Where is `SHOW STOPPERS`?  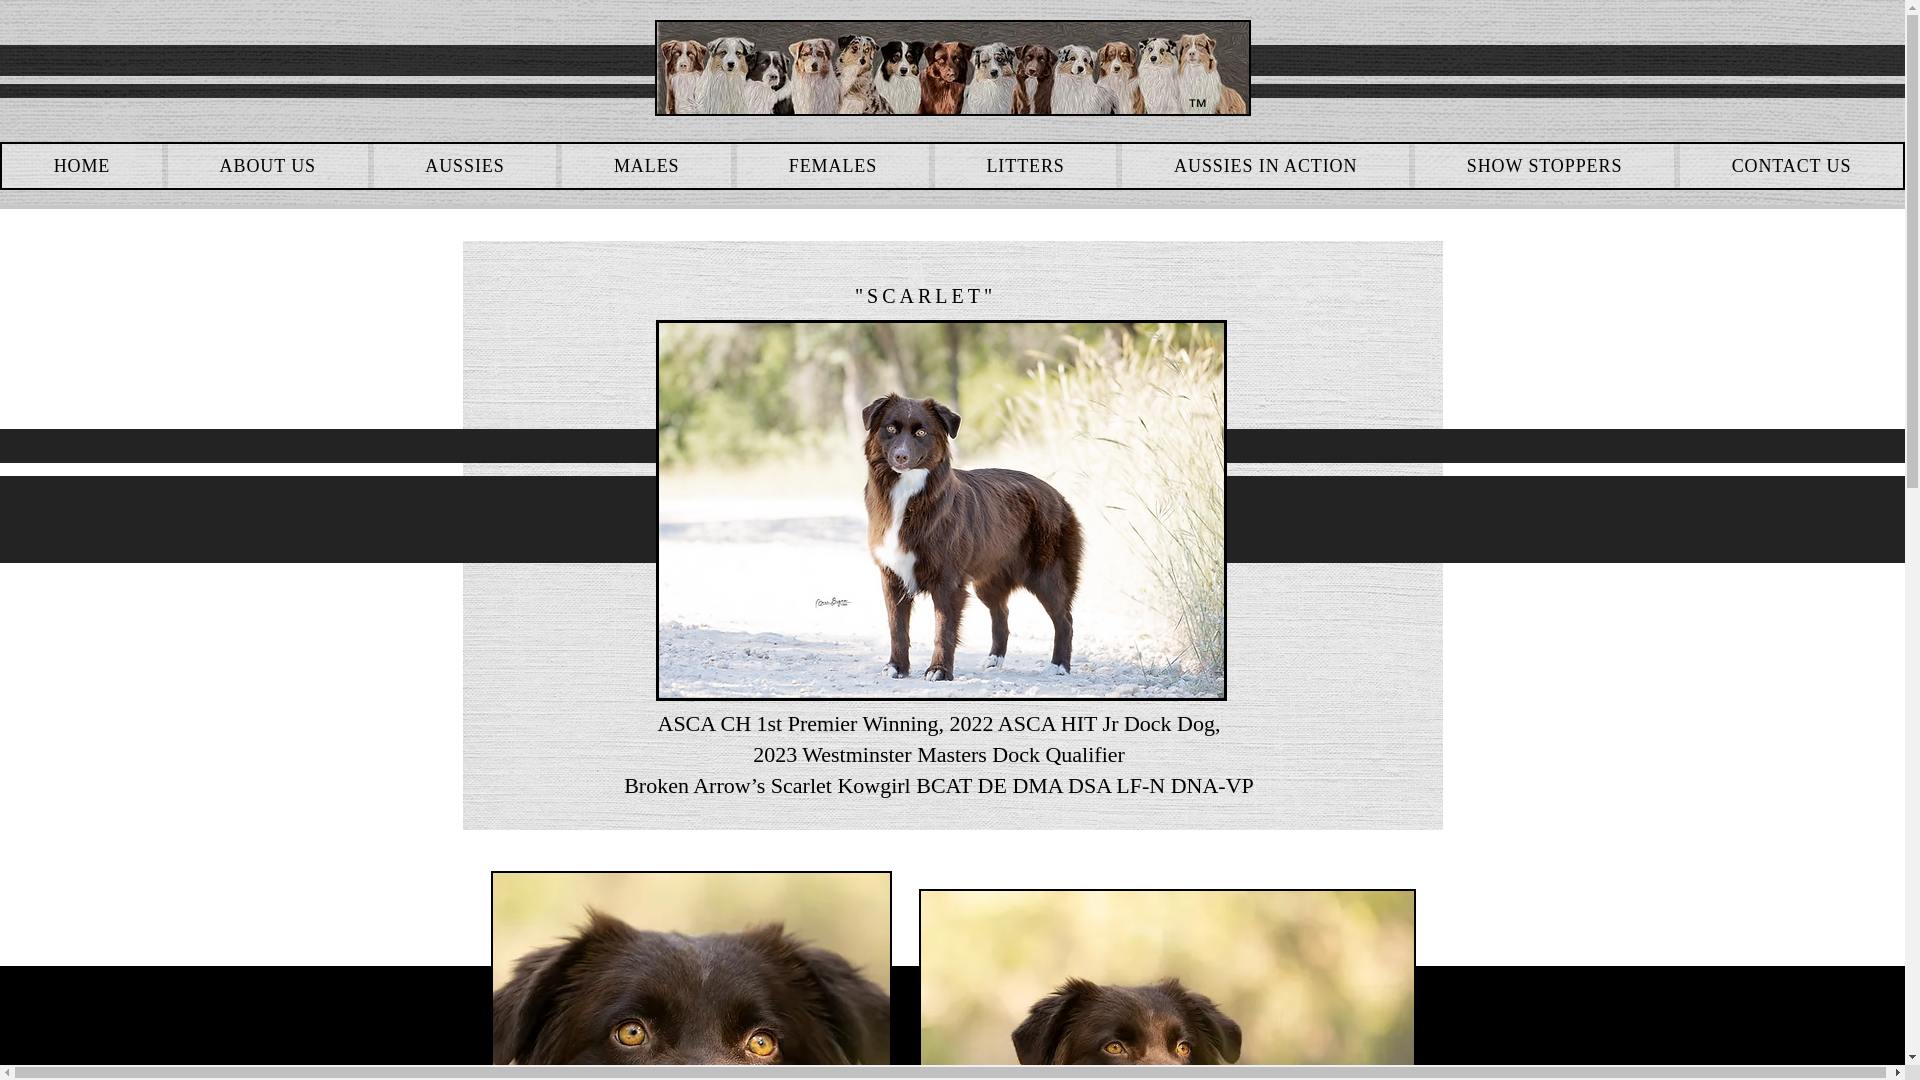 SHOW STOPPERS is located at coordinates (1544, 165).